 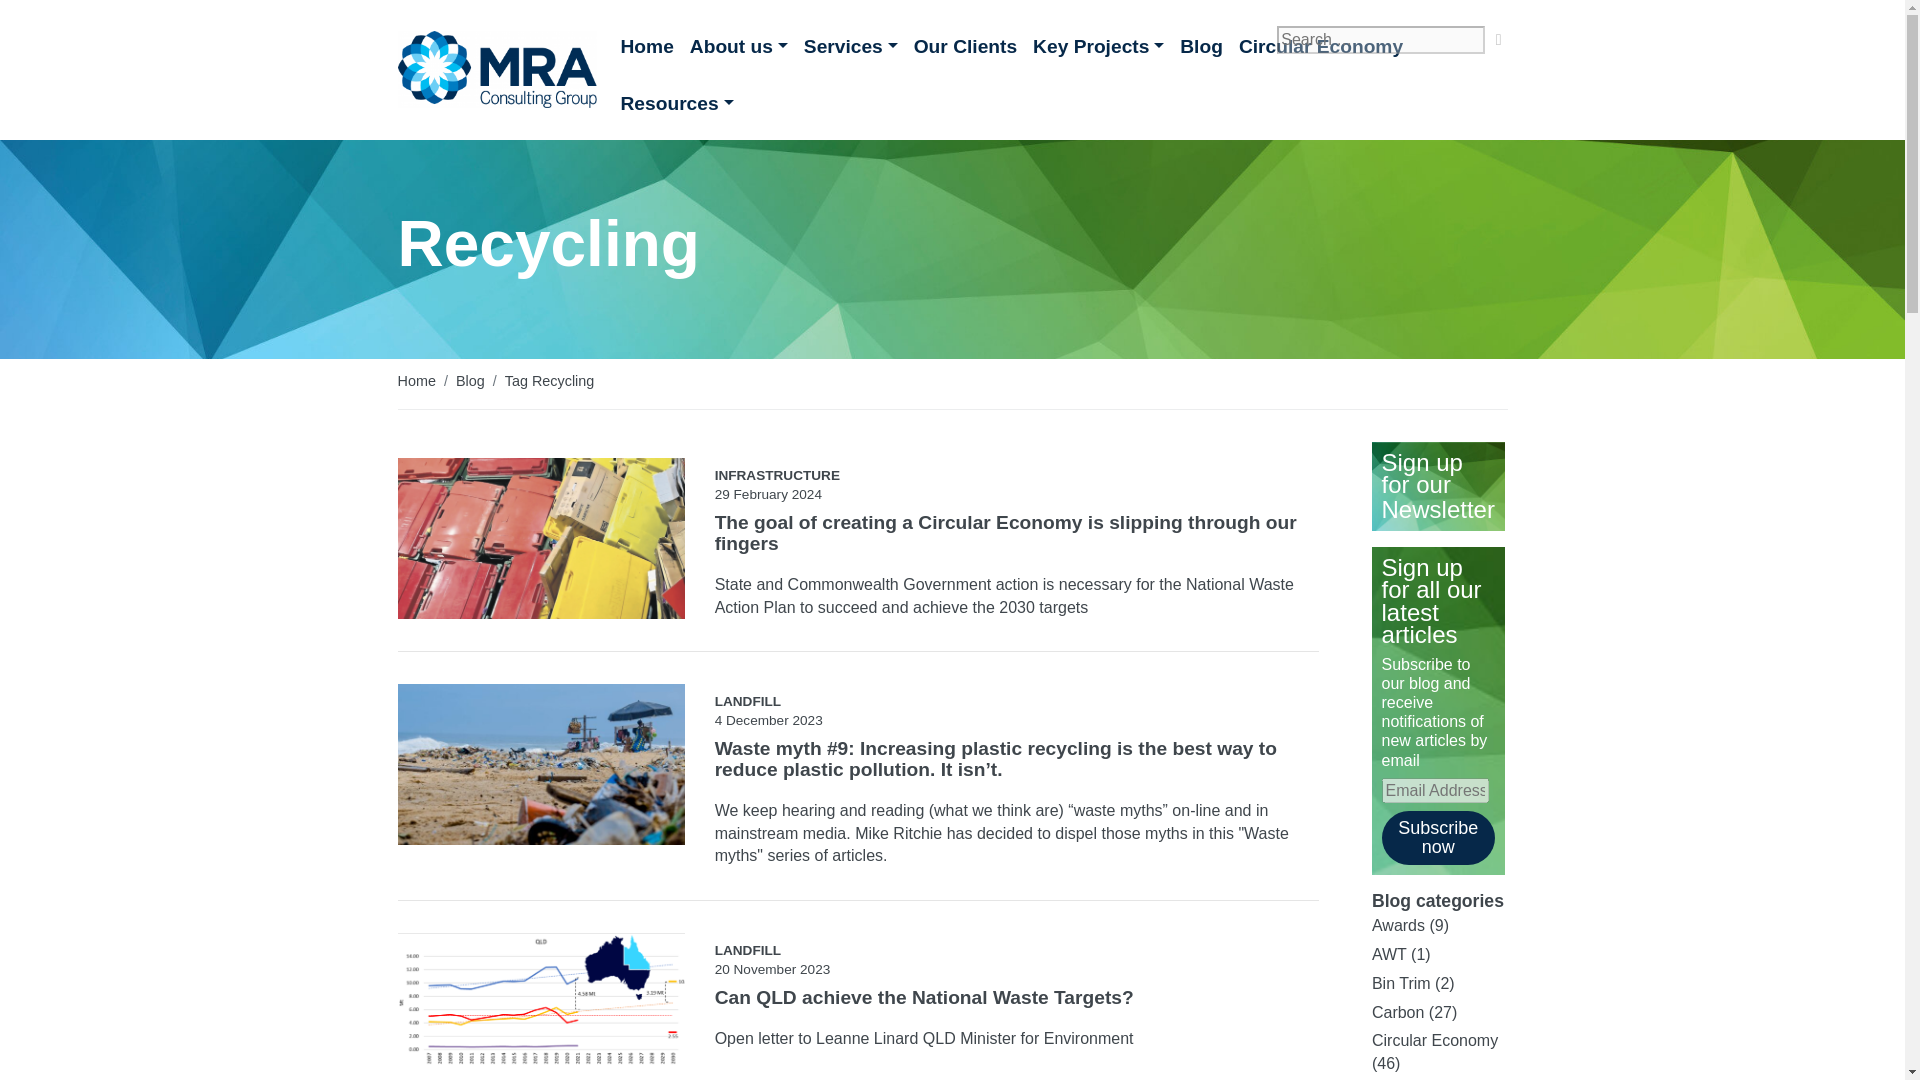 I want to click on About us, so click(x=738, y=54).